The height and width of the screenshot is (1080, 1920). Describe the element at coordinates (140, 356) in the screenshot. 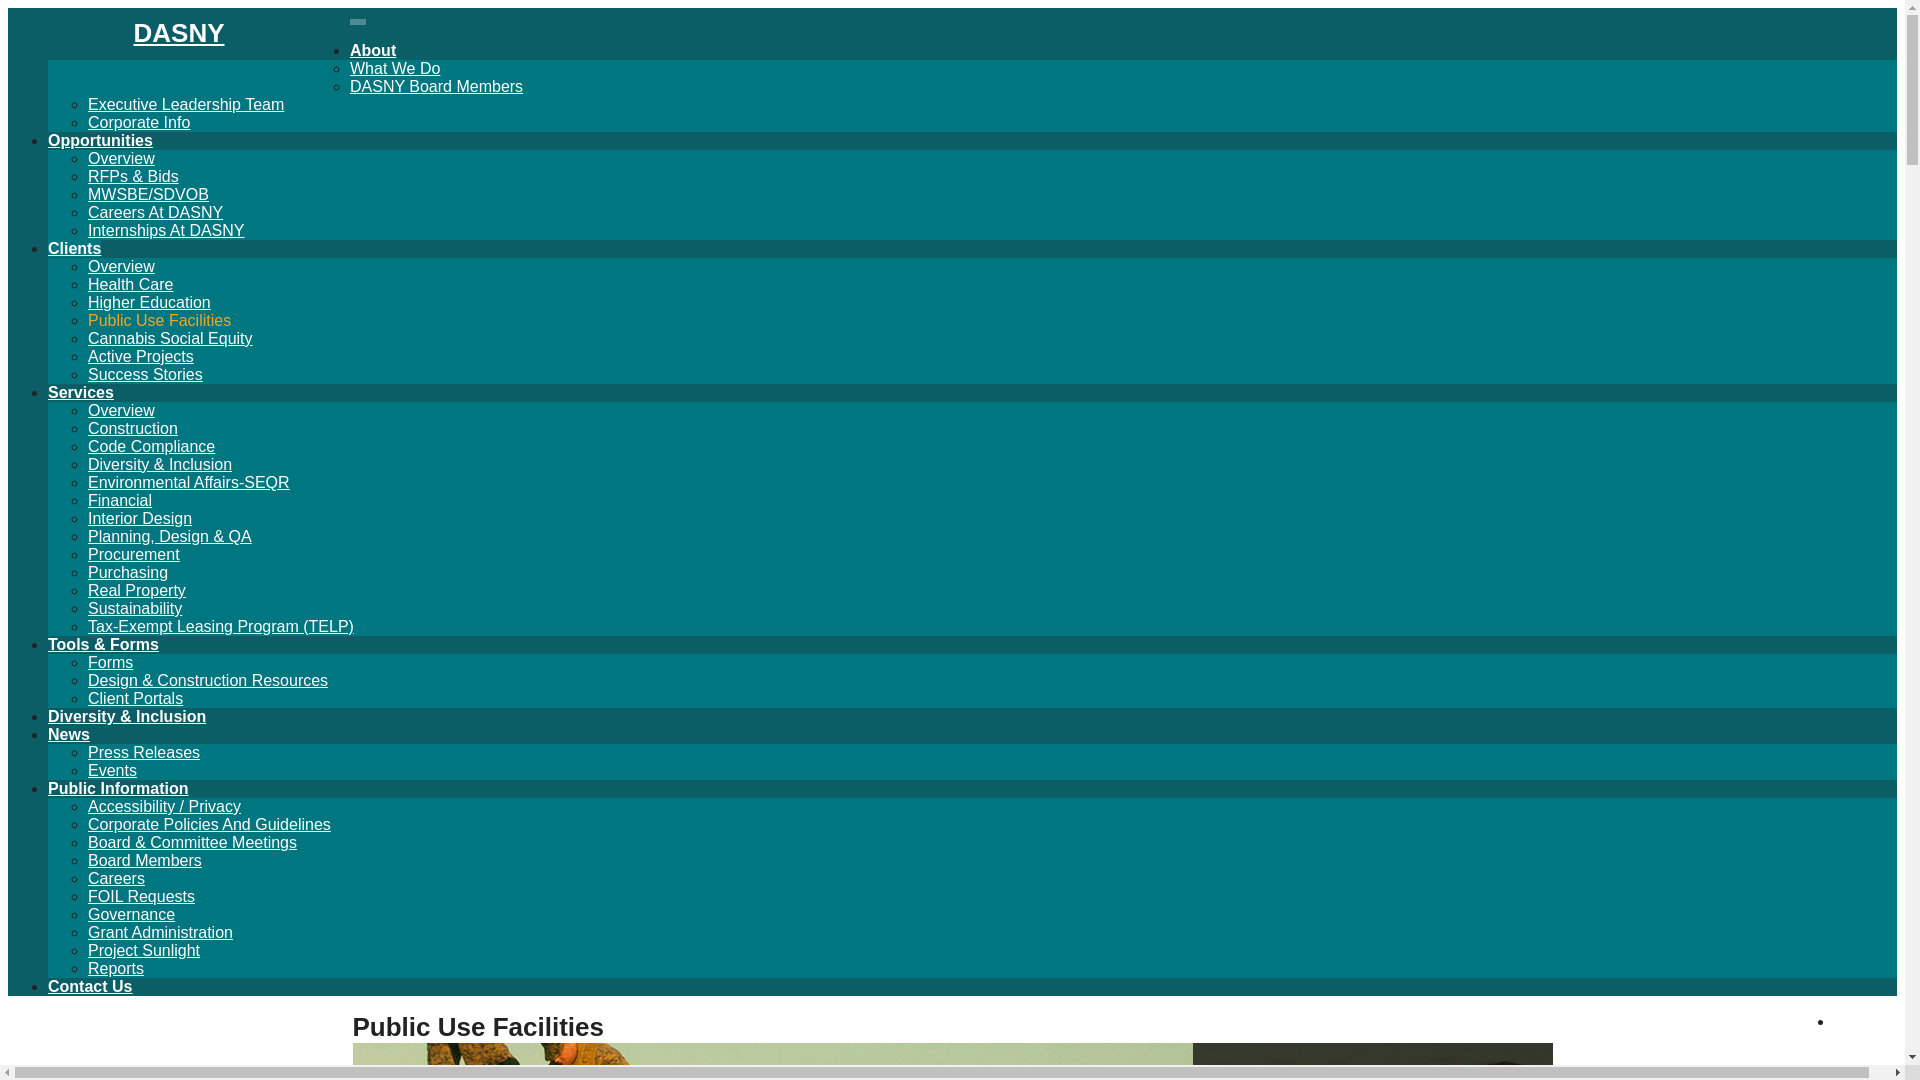

I see `Active Projects` at that location.